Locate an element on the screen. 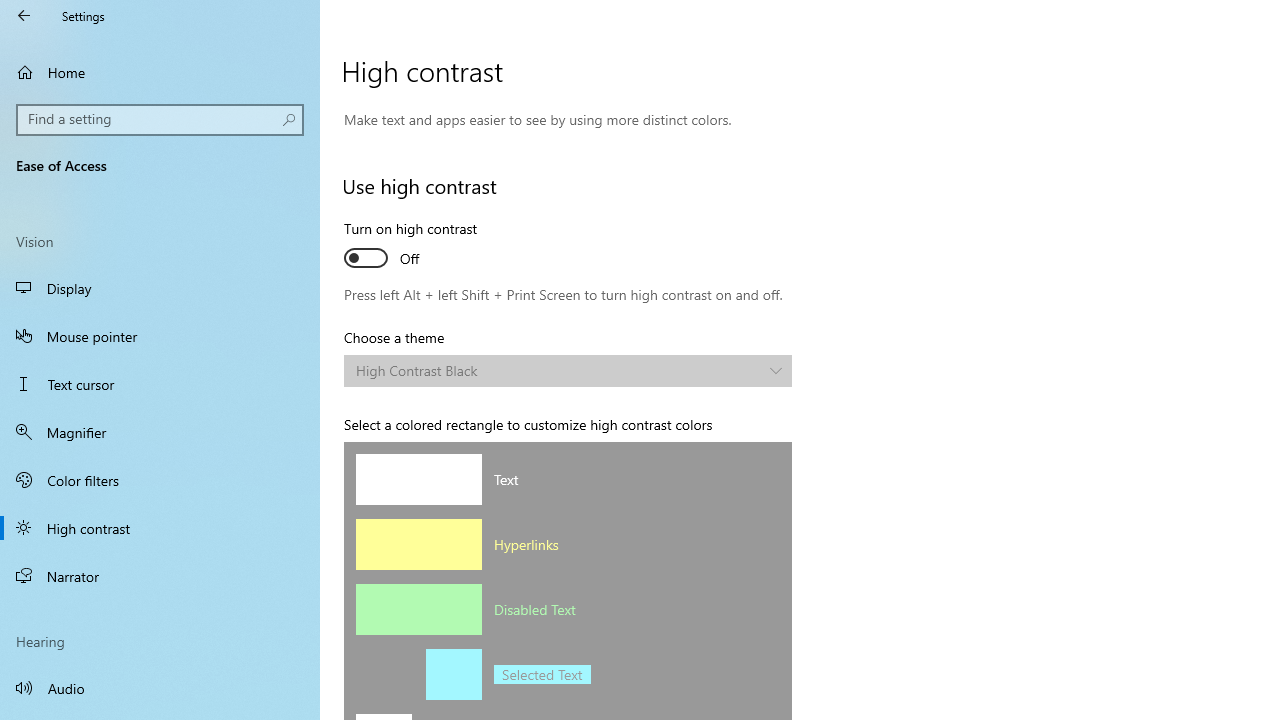 The height and width of the screenshot is (720, 1280). High contrast is located at coordinates (160, 528).